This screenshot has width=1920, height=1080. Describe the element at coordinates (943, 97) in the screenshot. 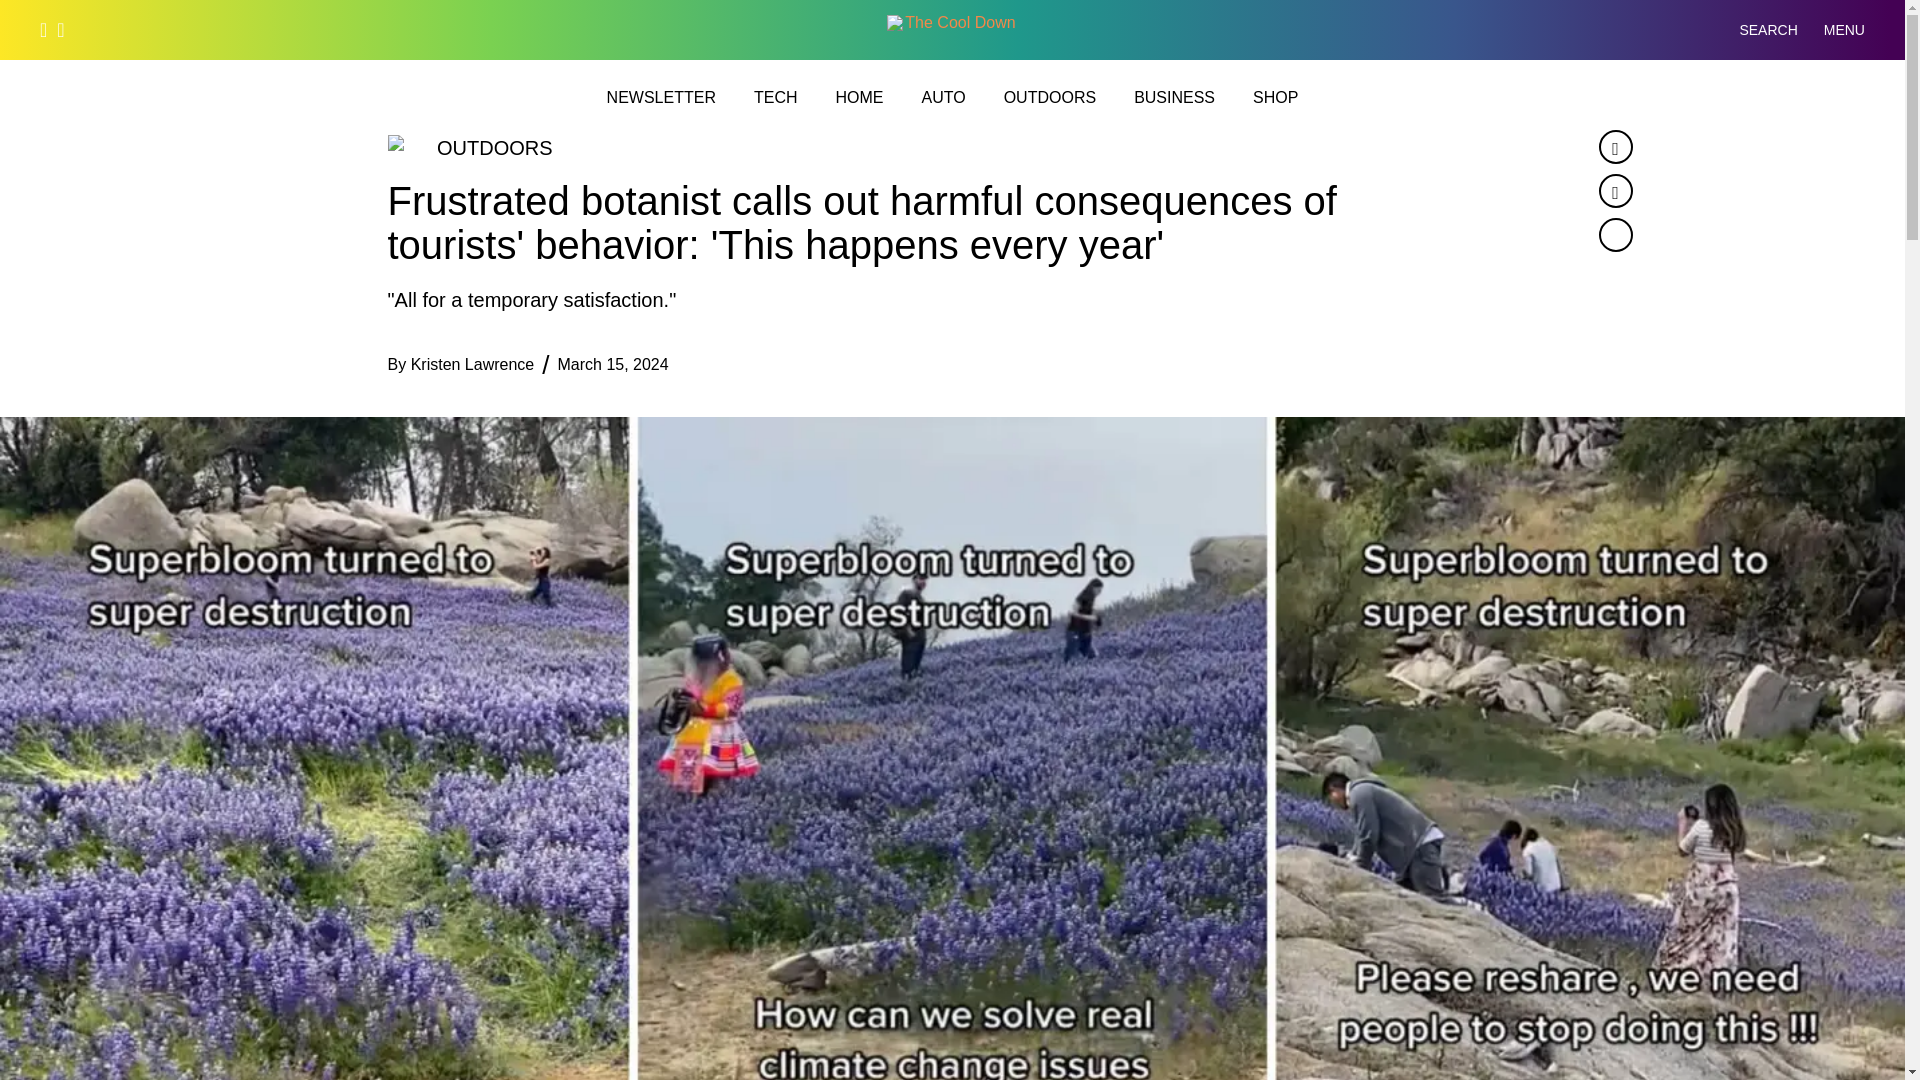

I see `AUTO` at that location.